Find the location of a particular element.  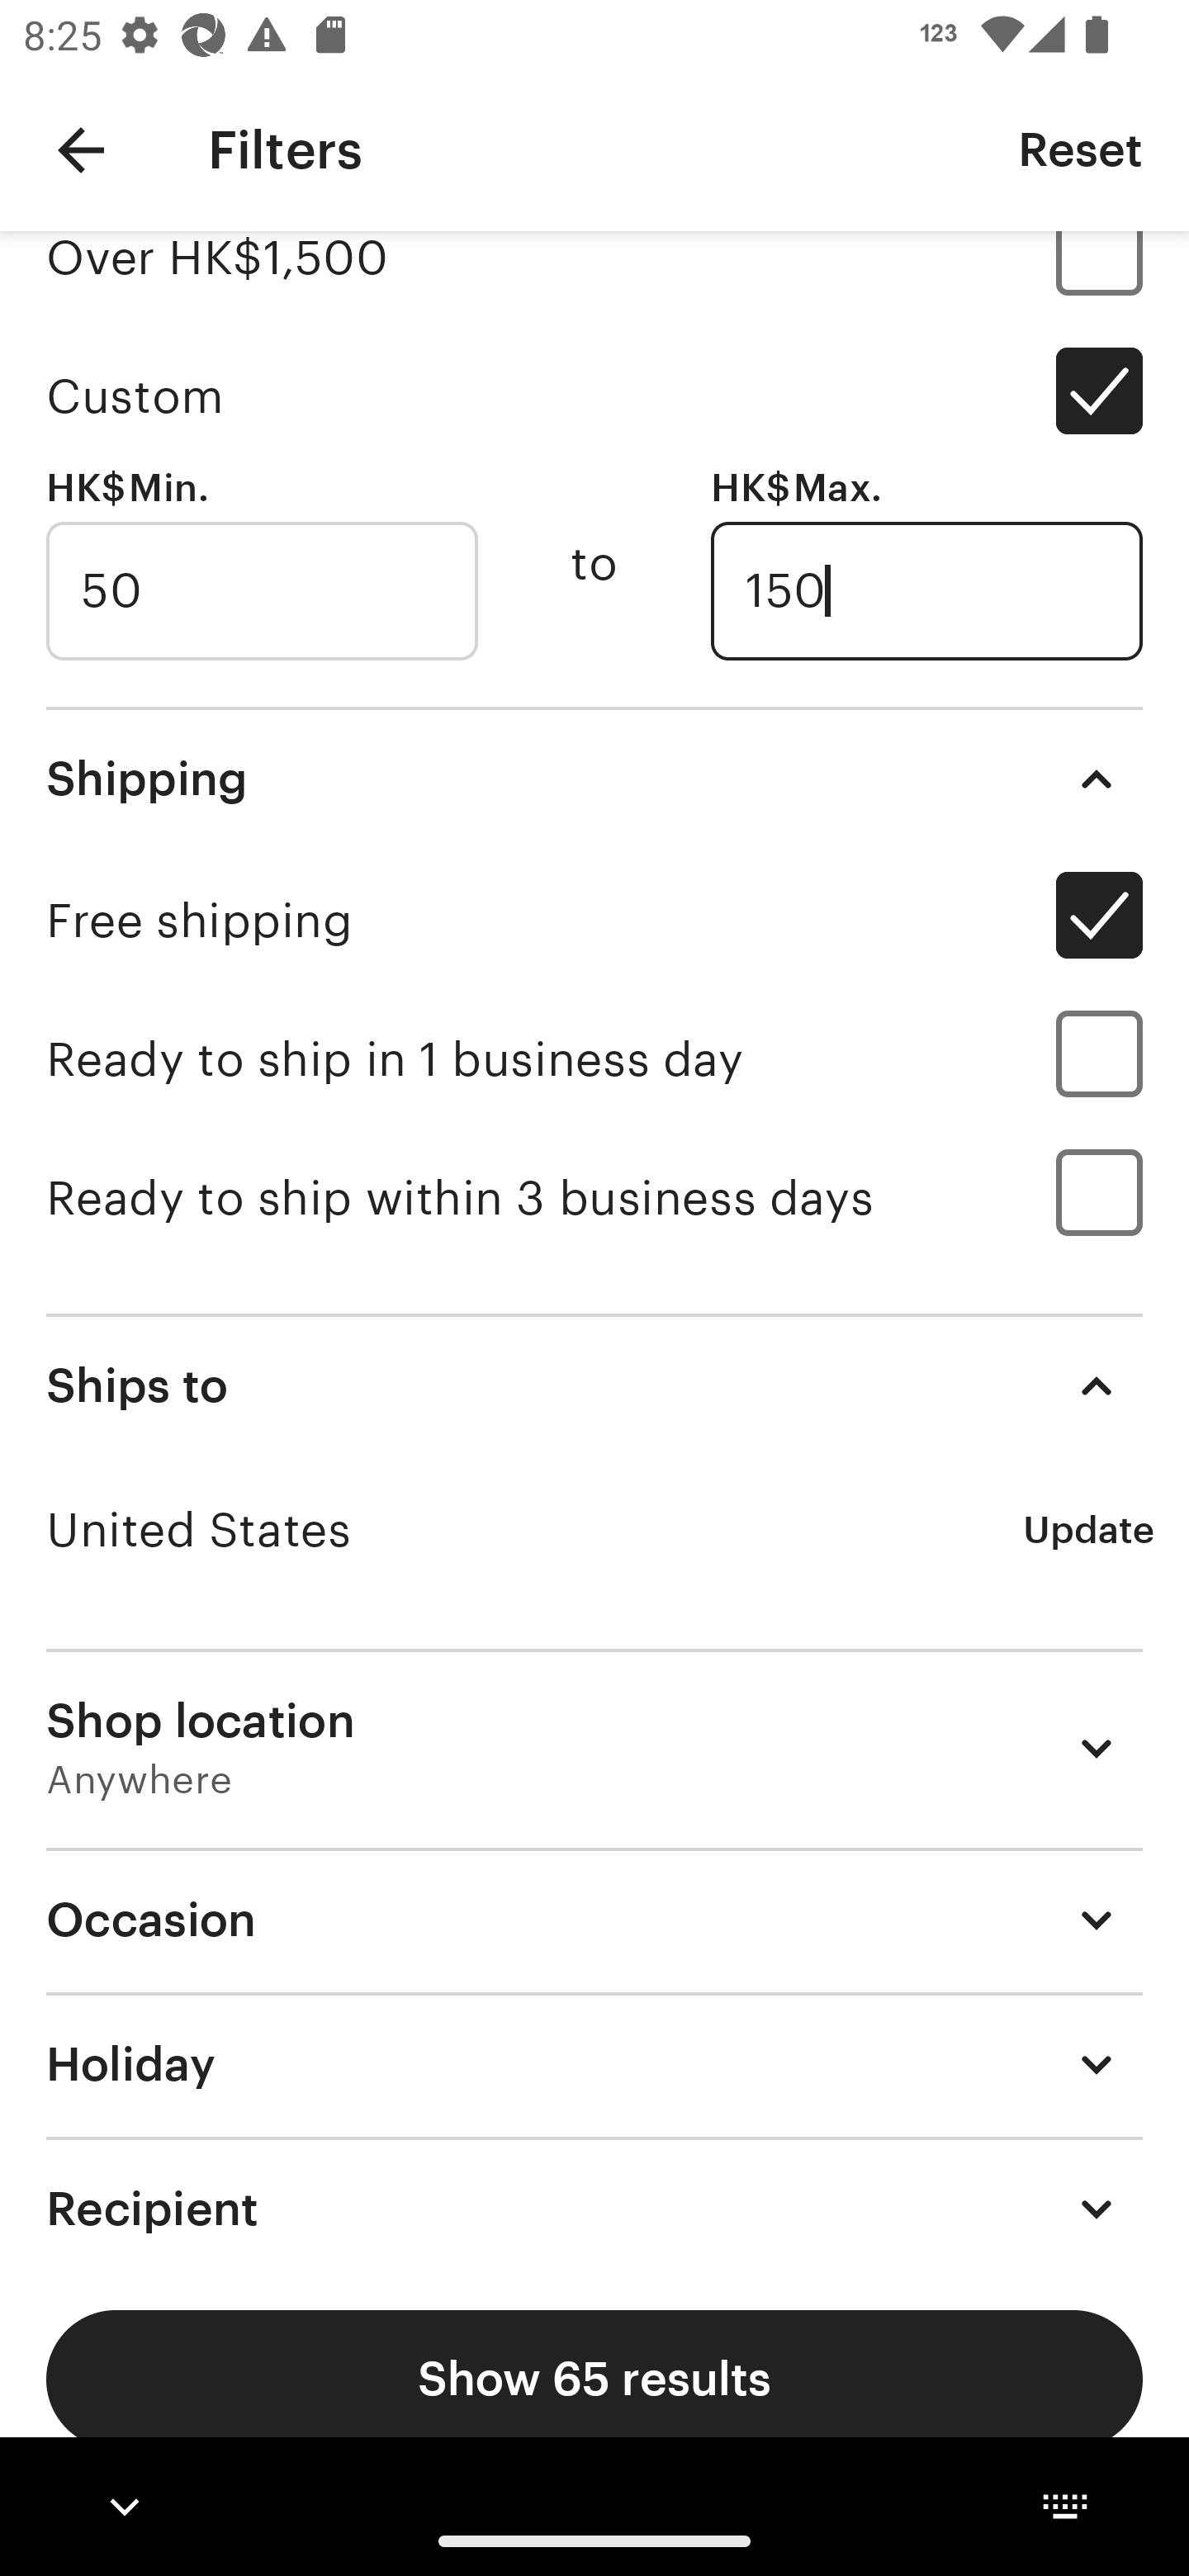

Over HK$1,500 is located at coordinates (594, 279).